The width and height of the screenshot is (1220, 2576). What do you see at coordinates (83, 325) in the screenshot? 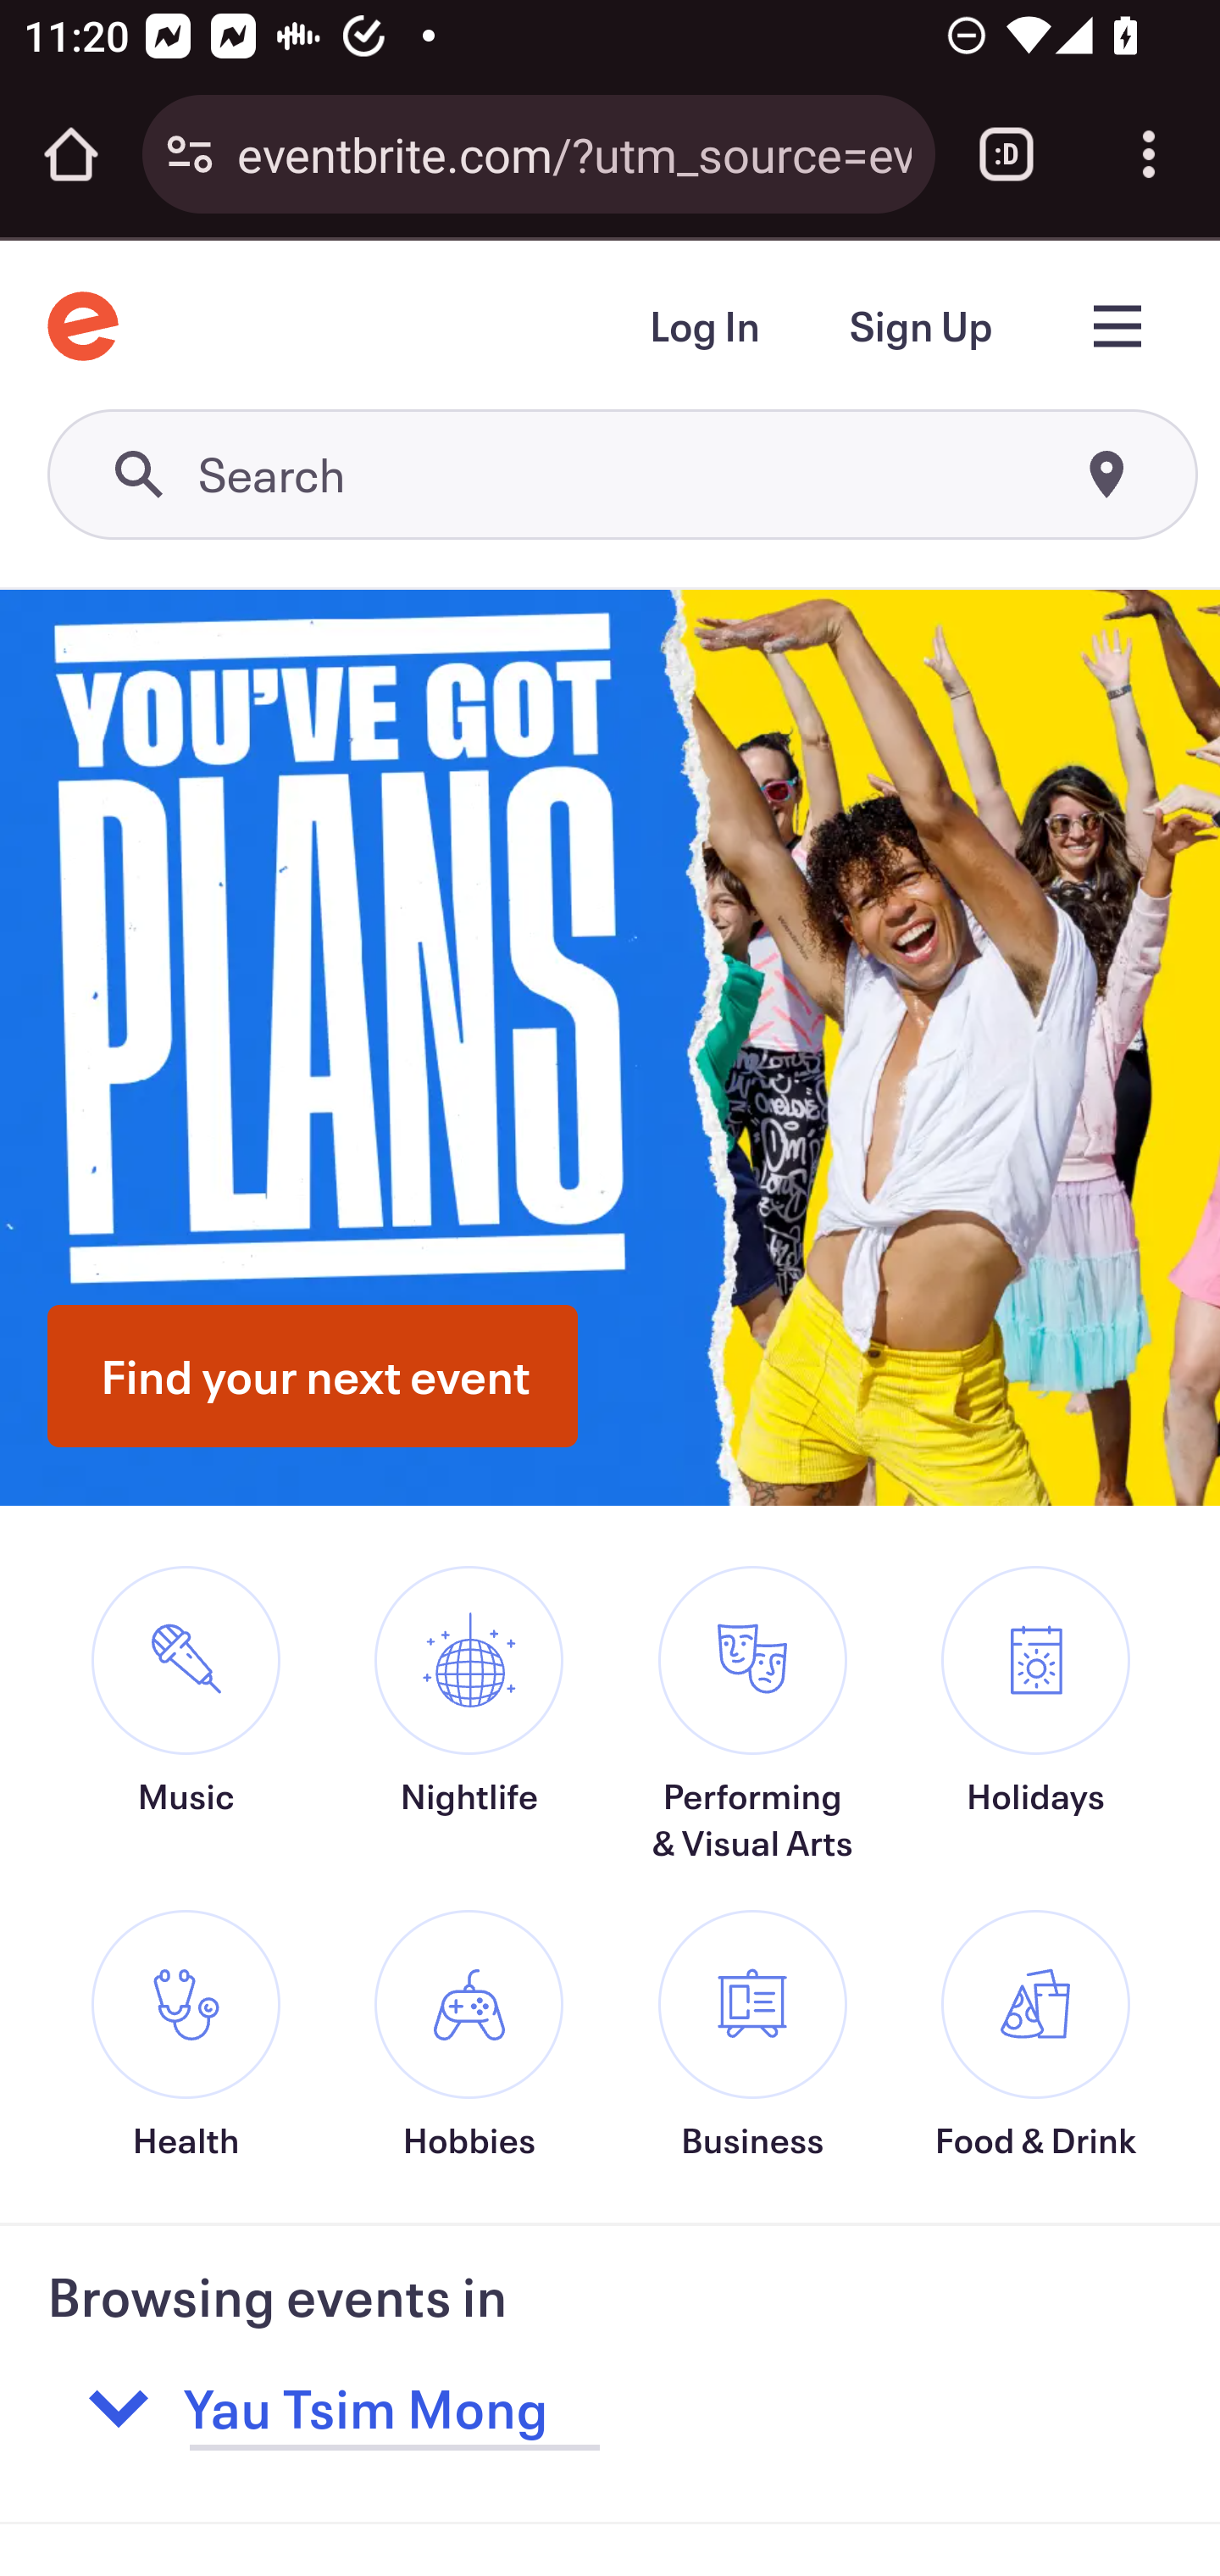
I see `Home Eventbrite` at bounding box center [83, 325].